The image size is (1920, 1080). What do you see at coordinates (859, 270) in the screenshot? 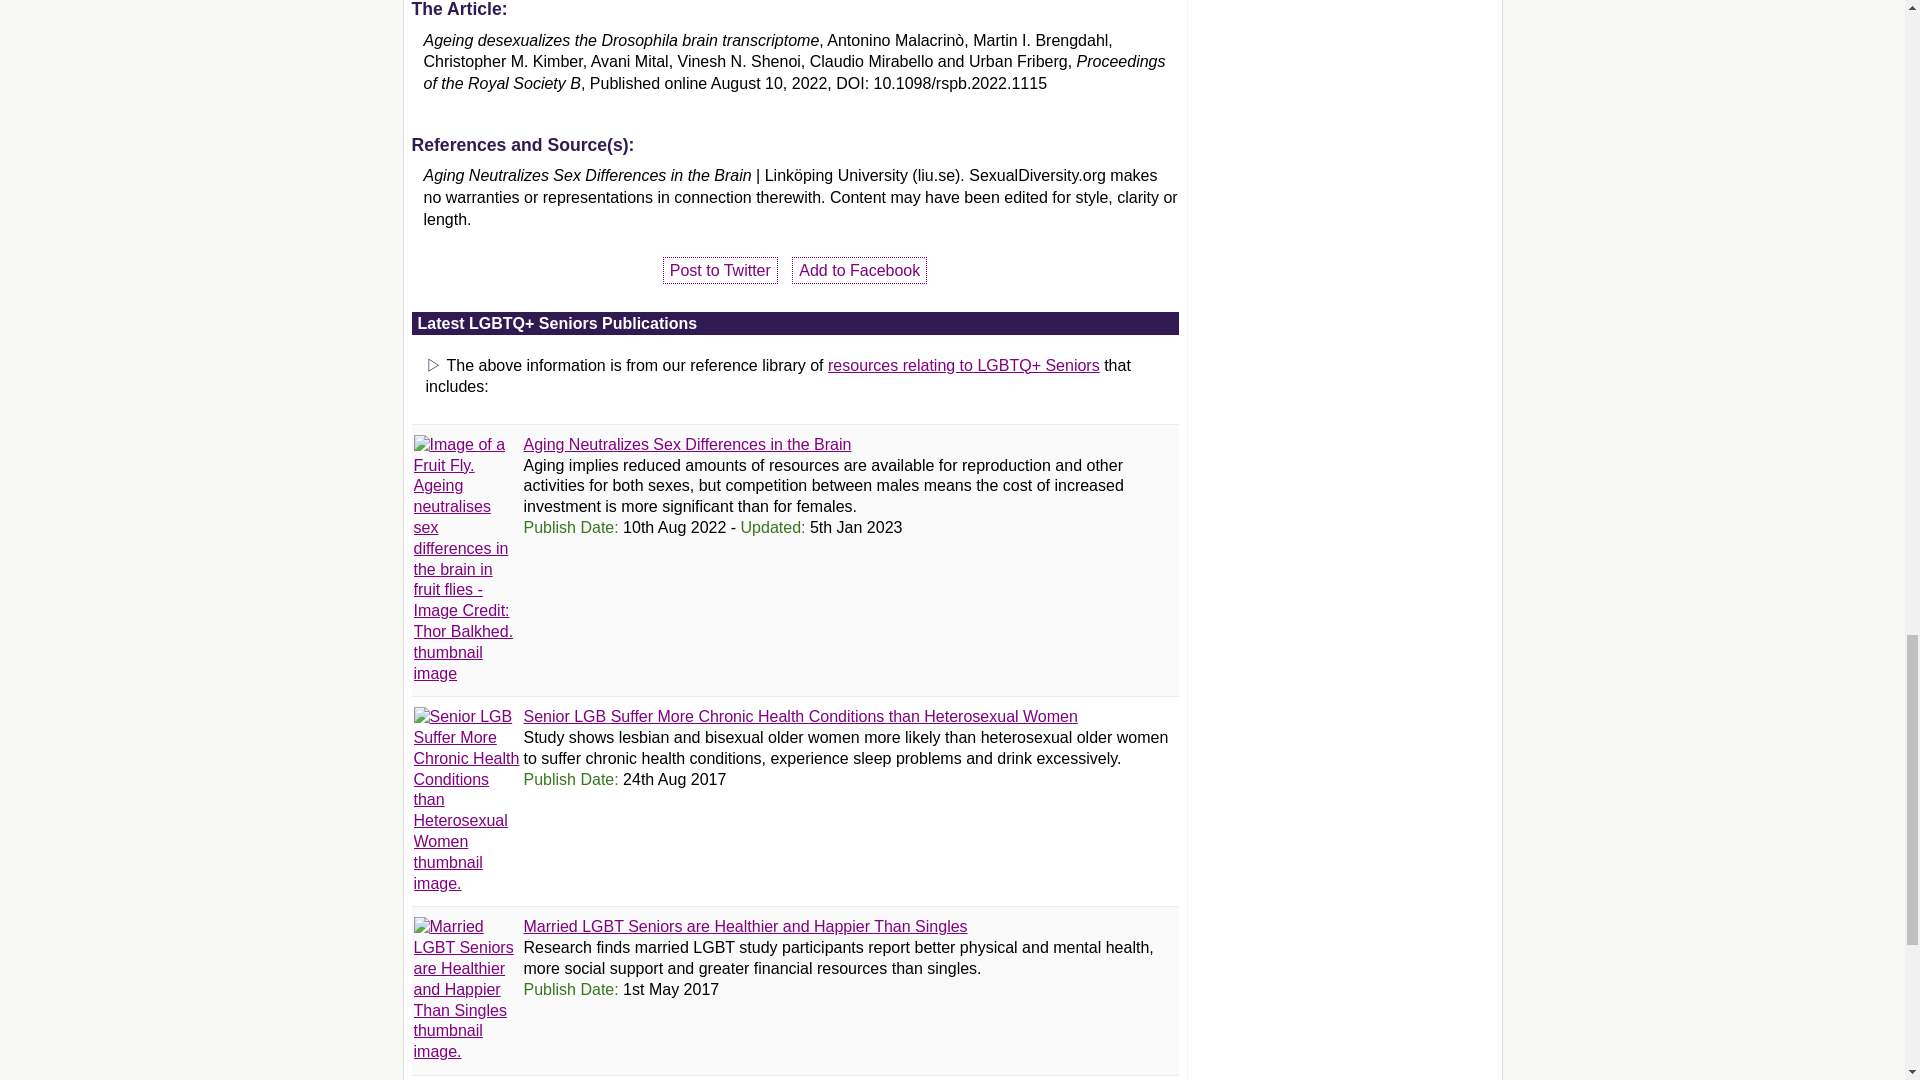
I see `Add to Facebook` at bounding box center [859, 270].